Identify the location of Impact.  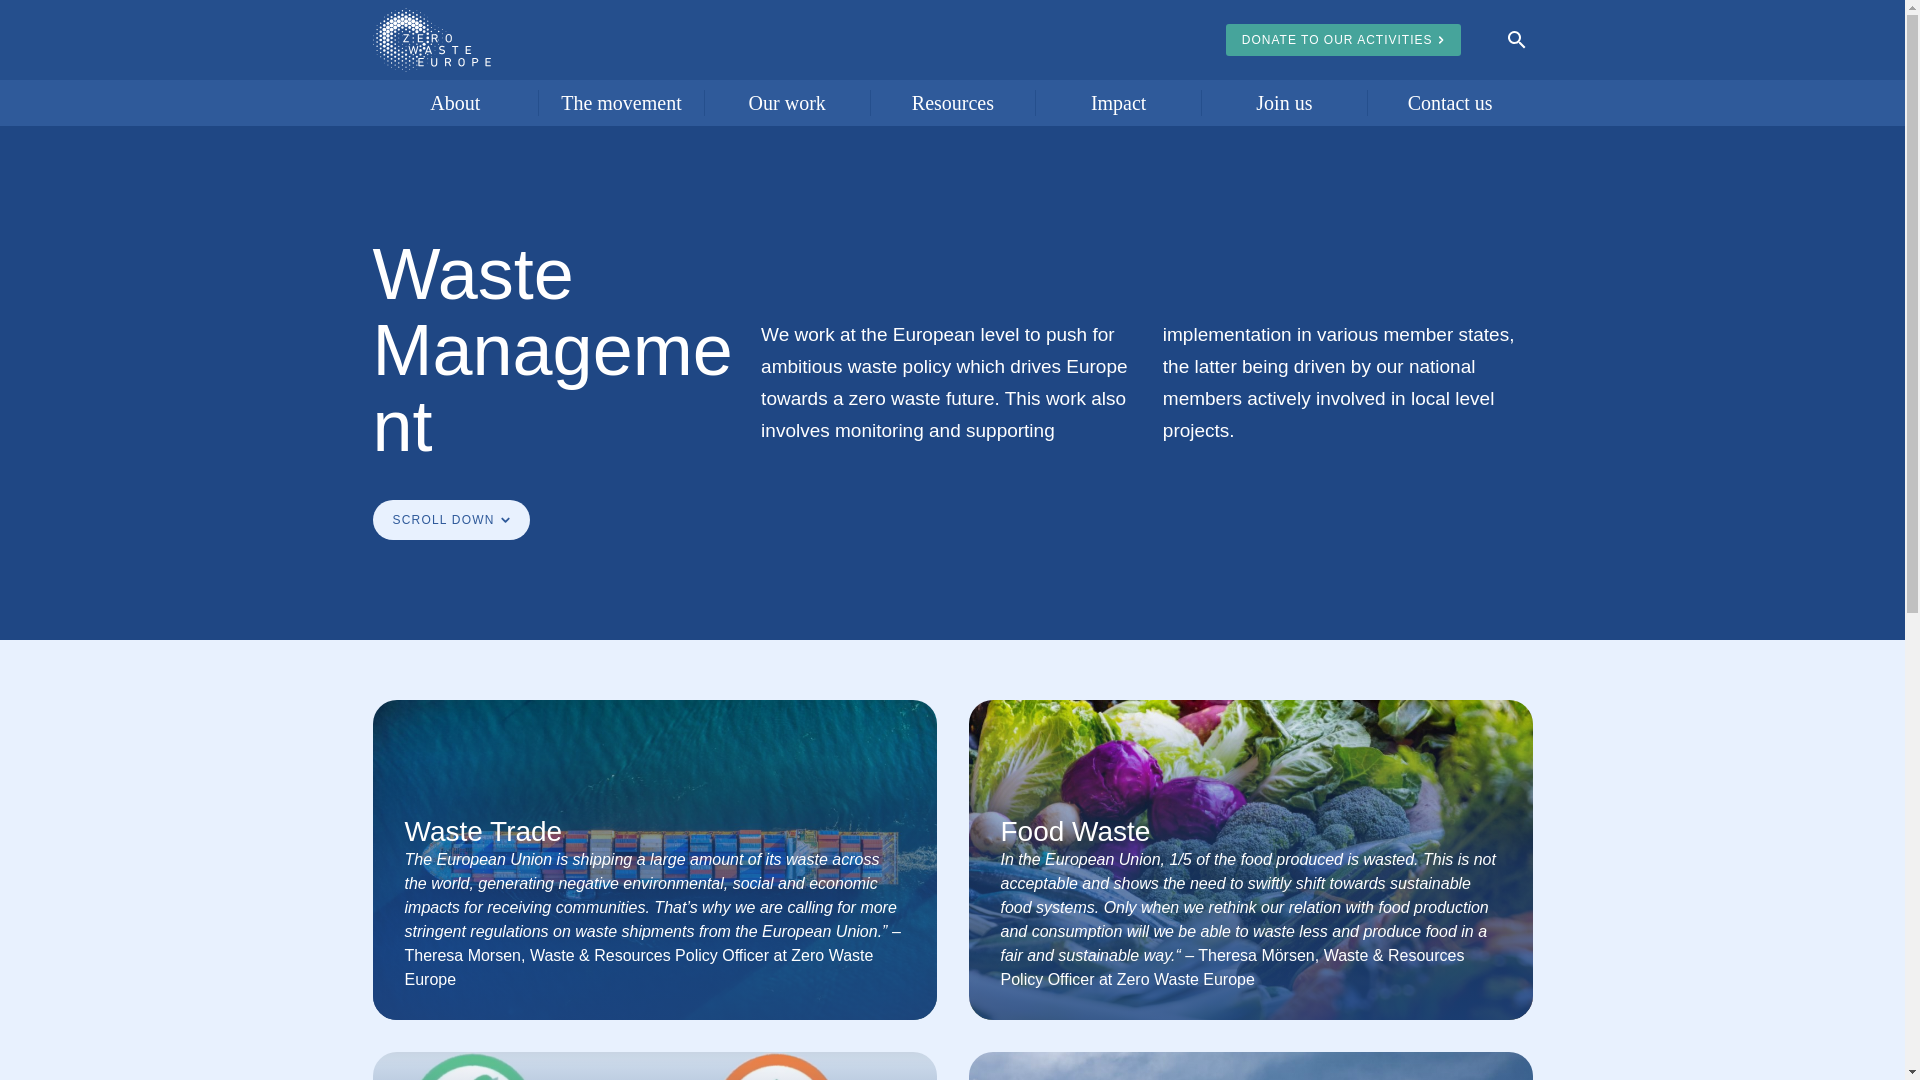
(1118, 102).